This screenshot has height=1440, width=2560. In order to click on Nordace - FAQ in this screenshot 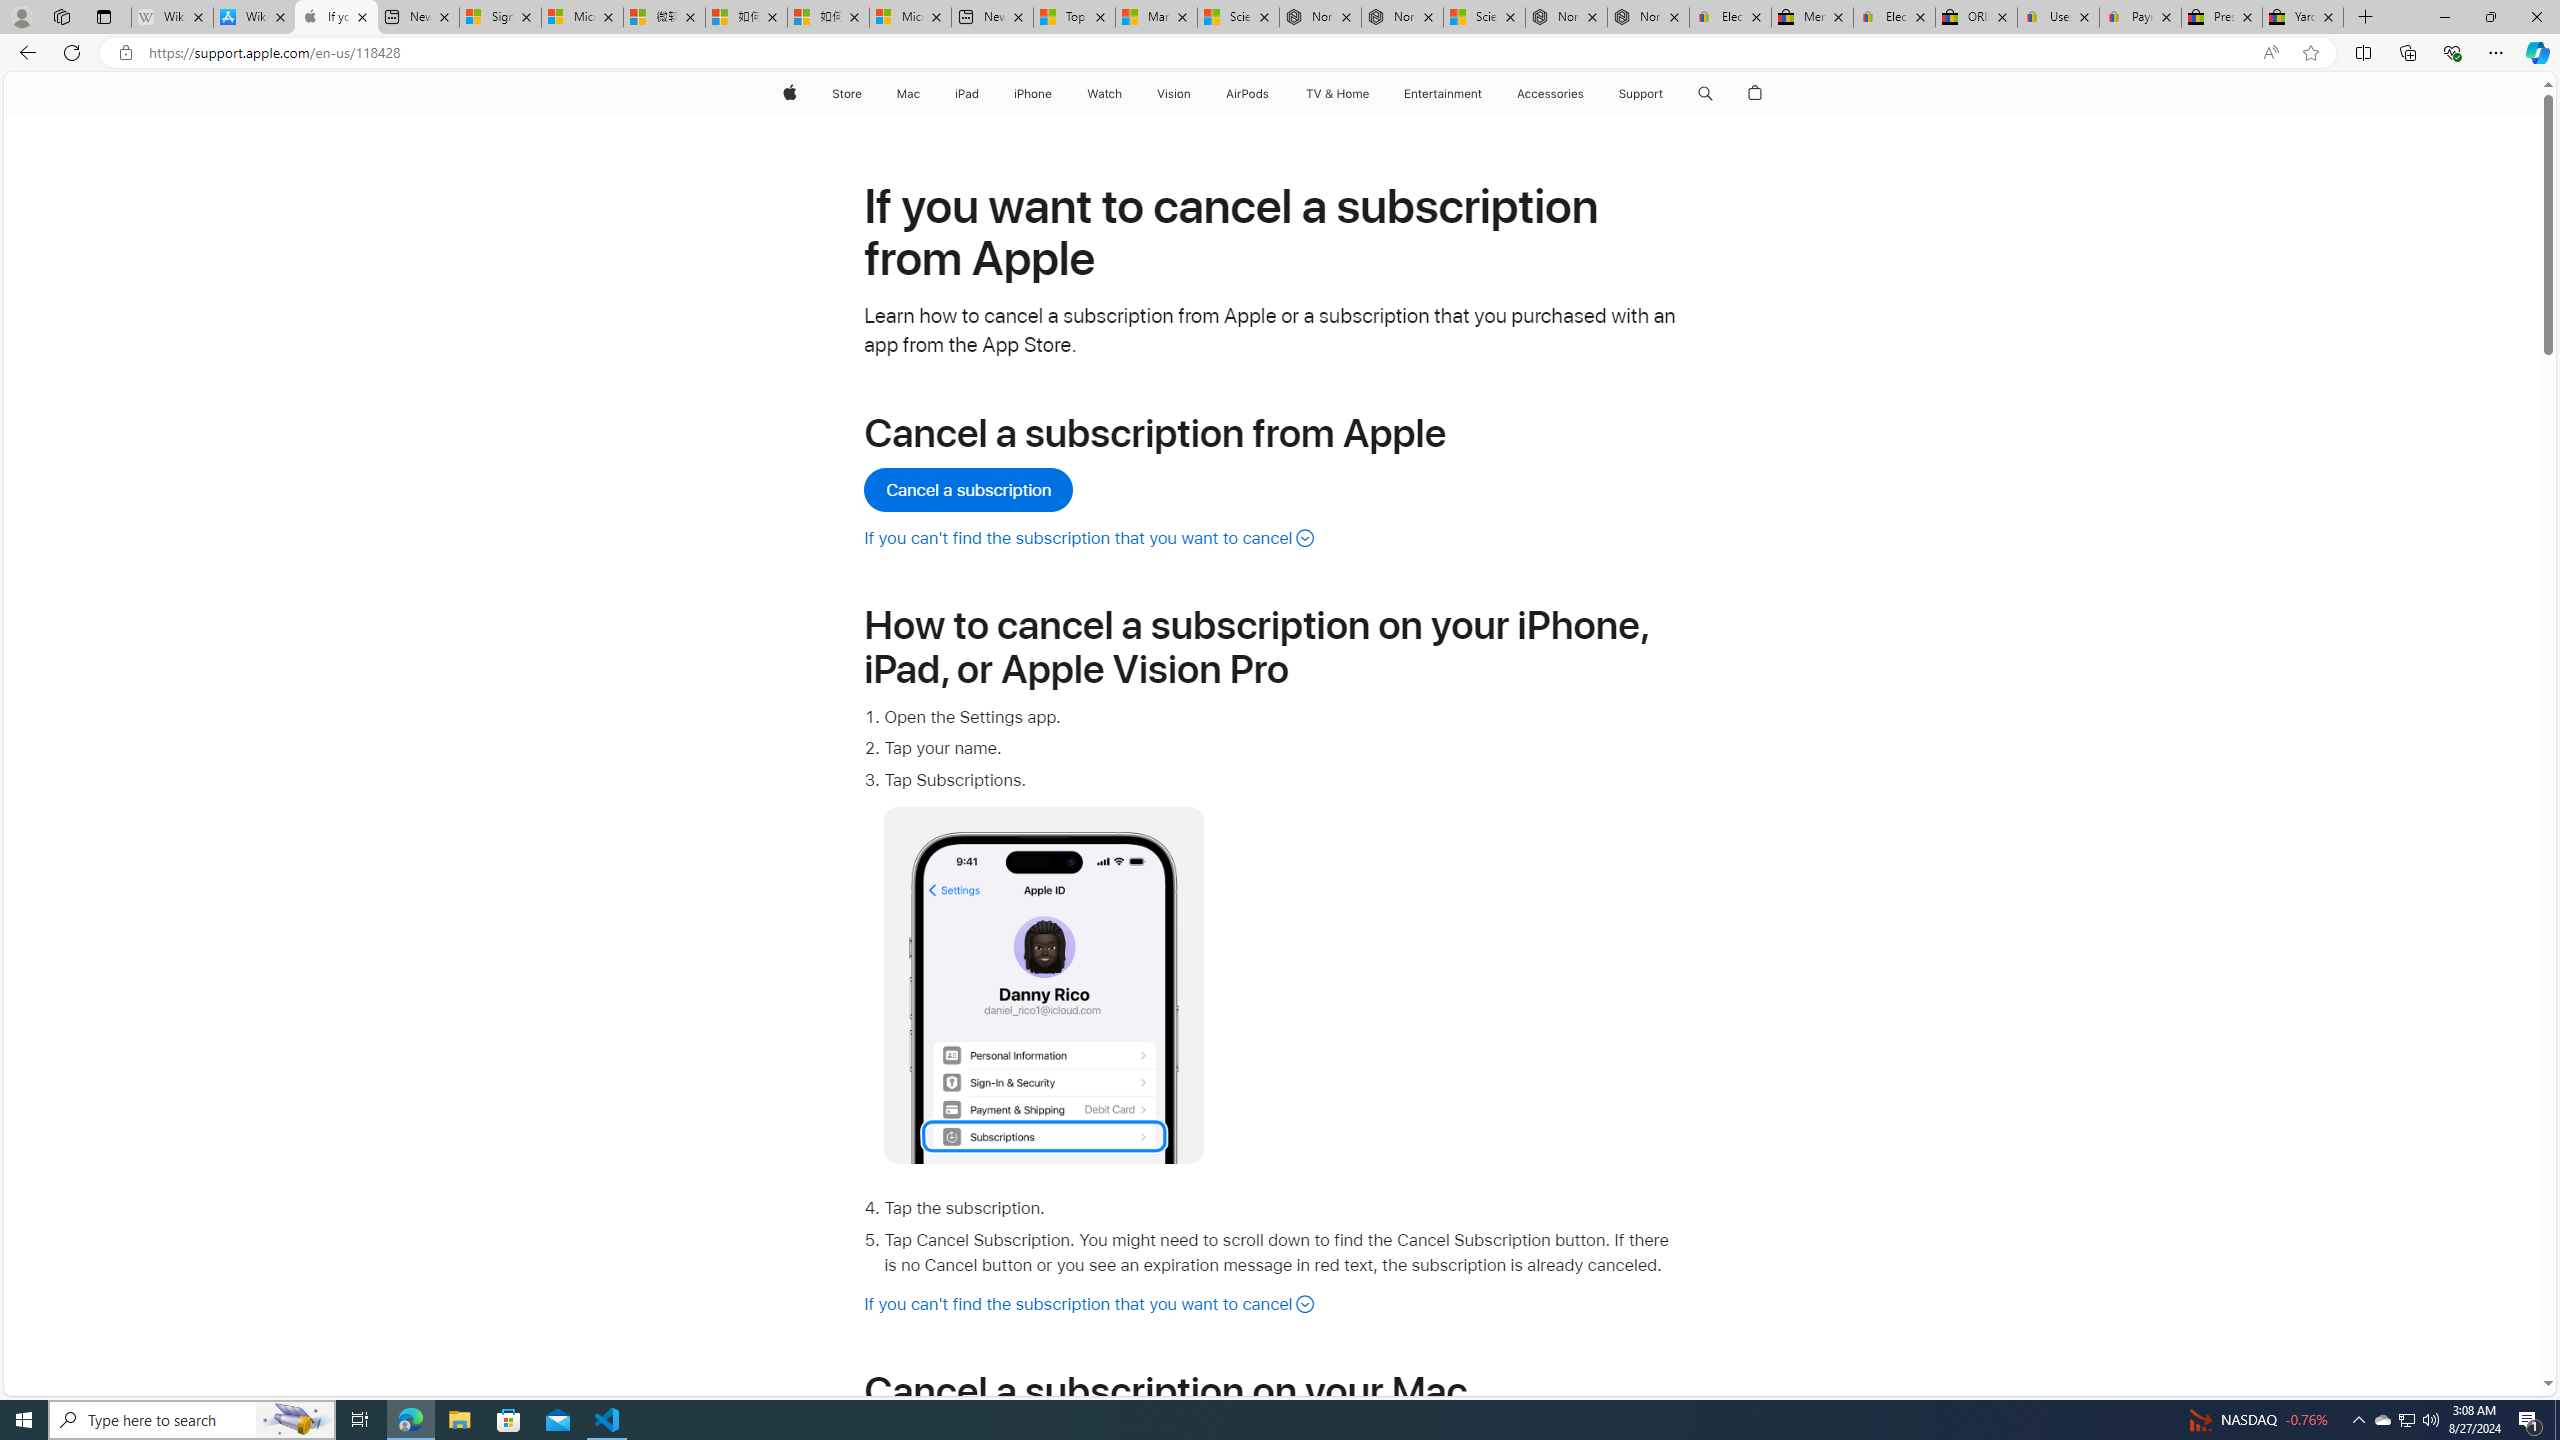, I will do `click(1648, 17)`.